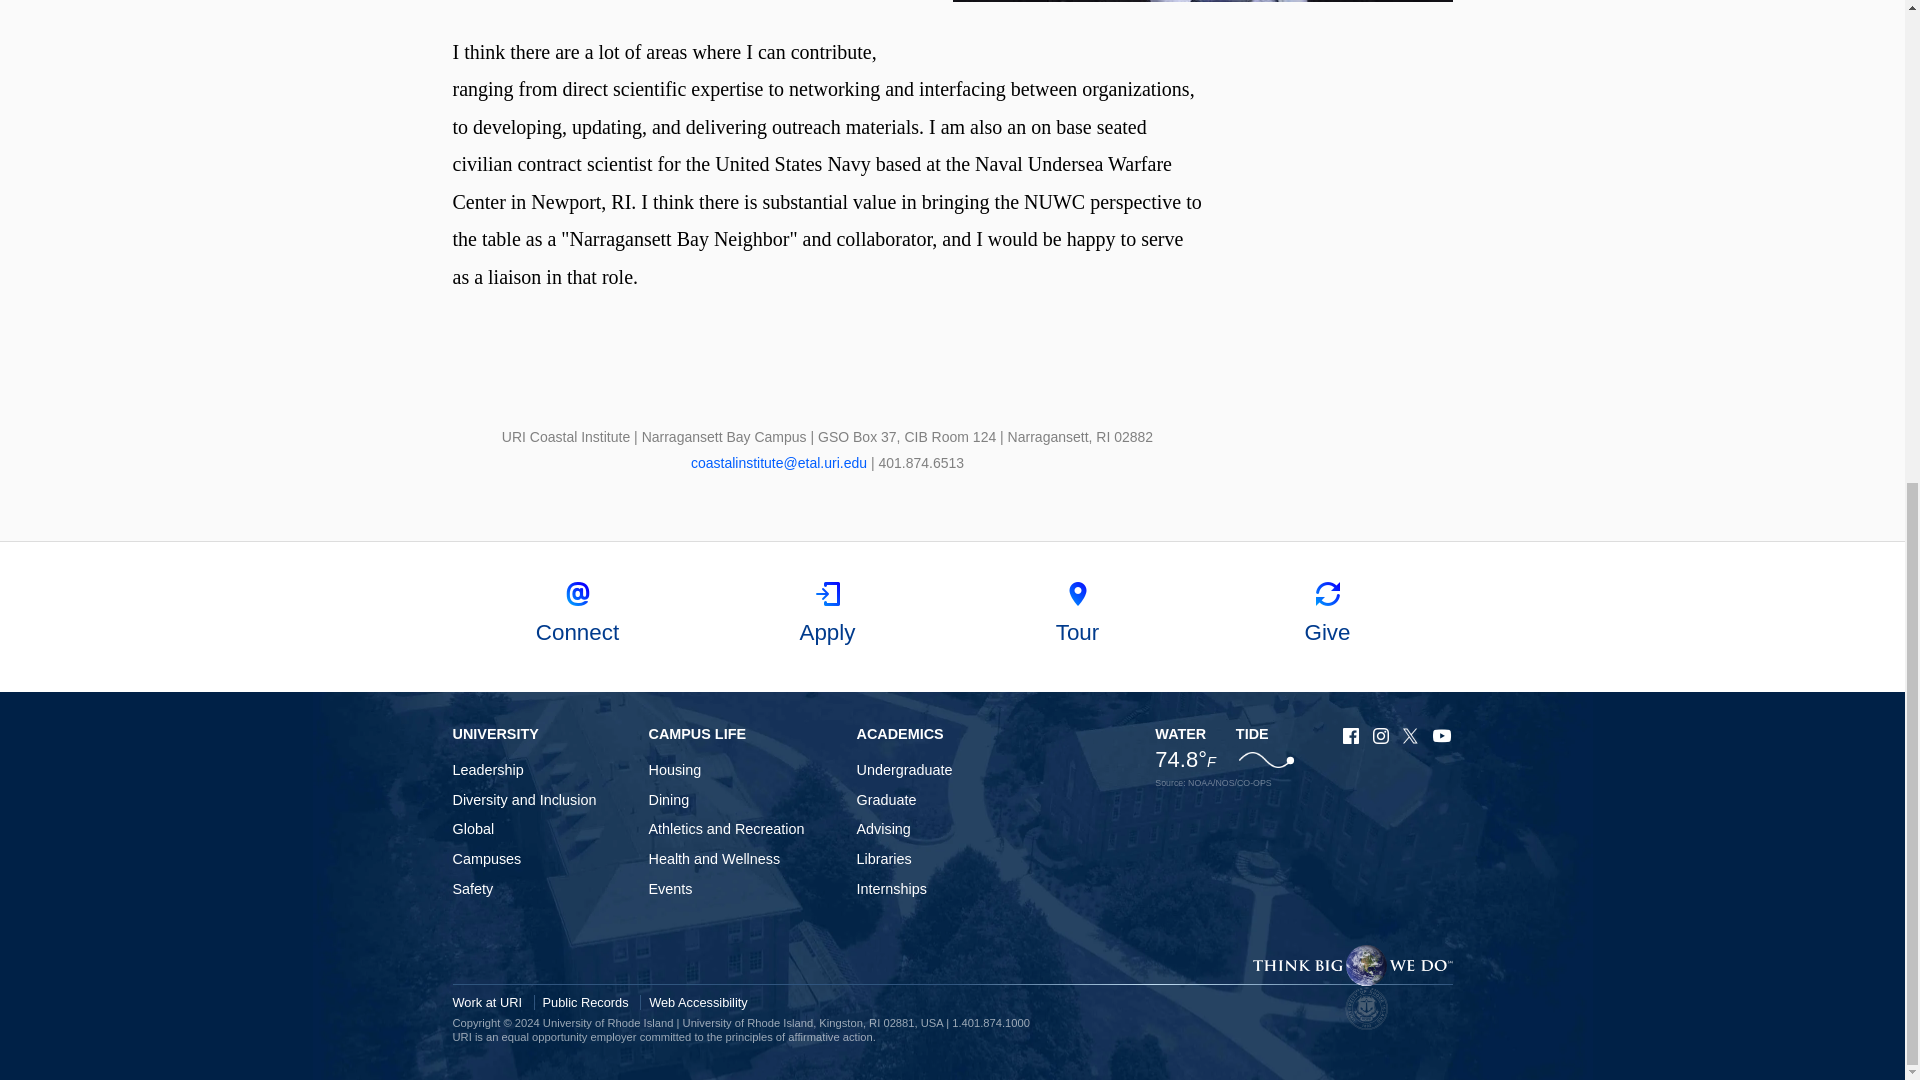  Describe the element at coordinates (668, 799) in the screenshot. I see `Dining` at that location.